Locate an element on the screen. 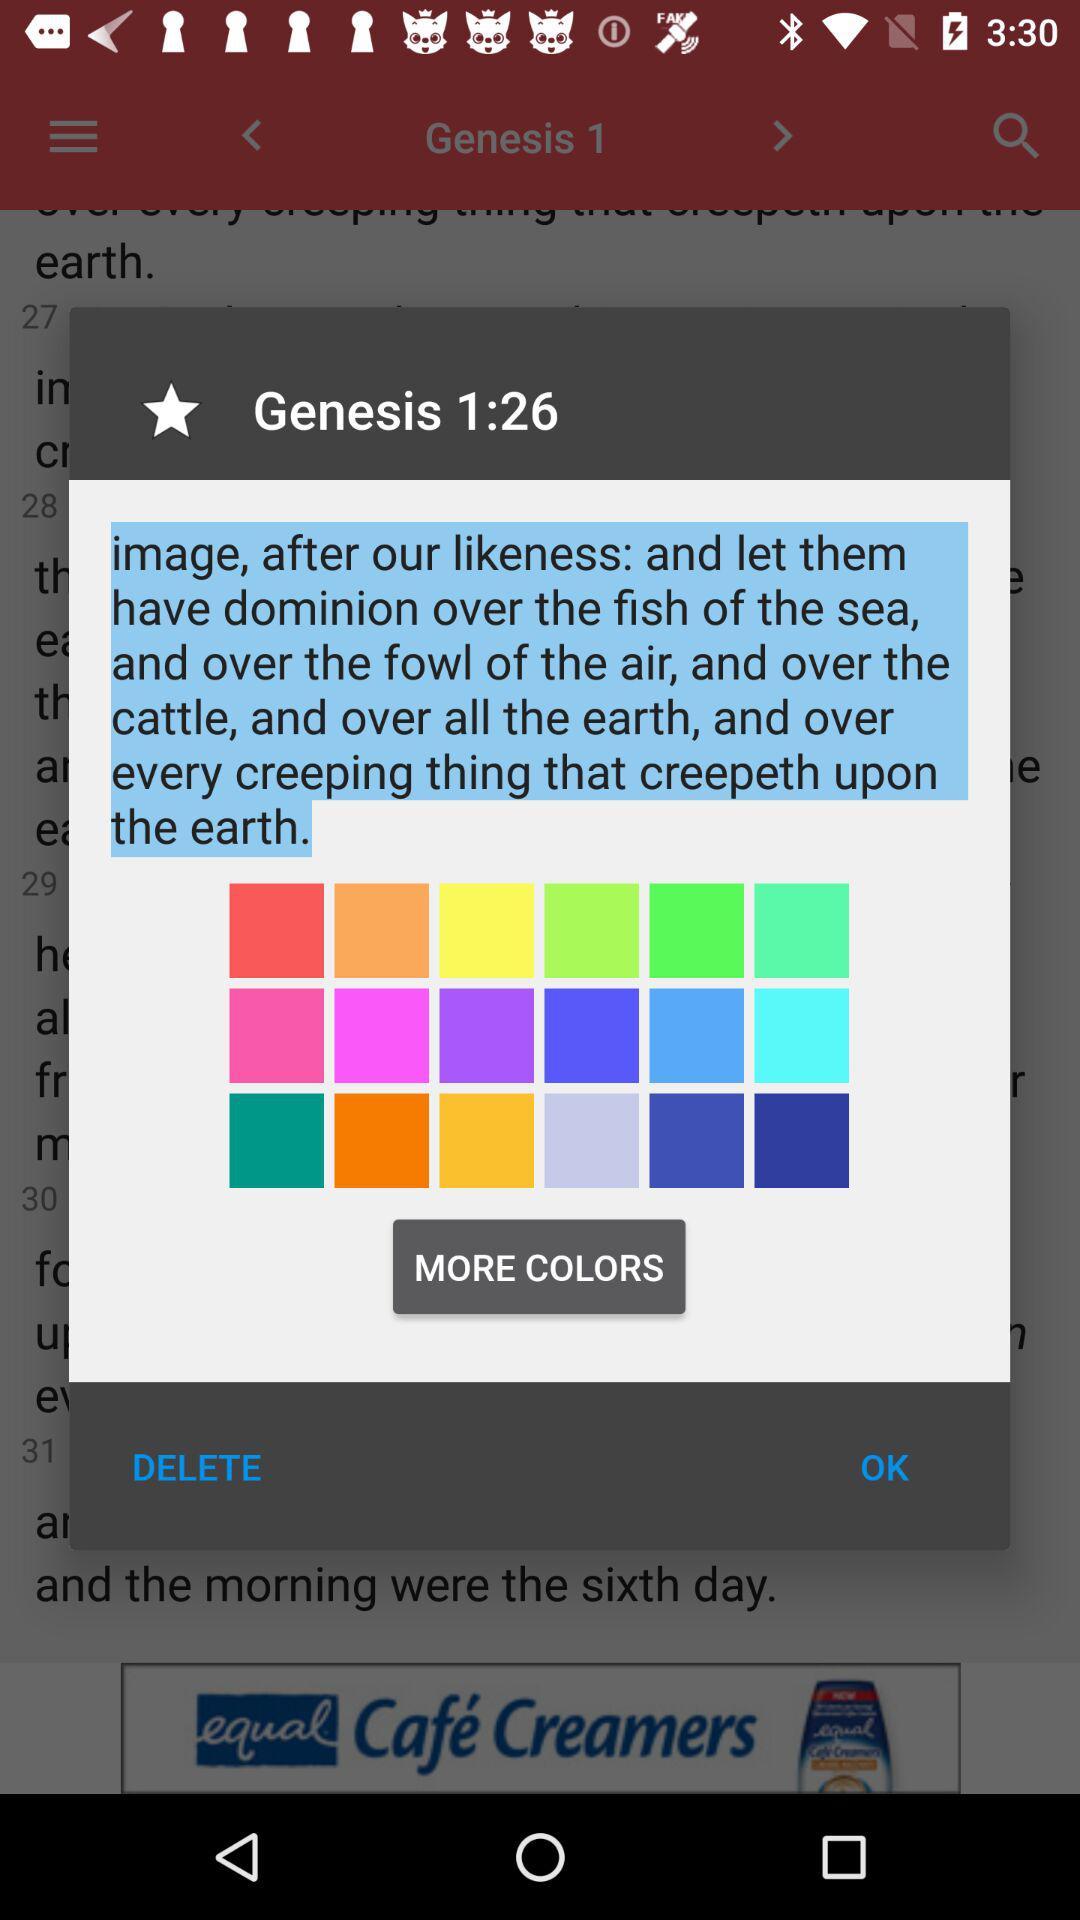 This screenshot has height=1920, width=1080. select color option is located at coordinates (802, 1140).